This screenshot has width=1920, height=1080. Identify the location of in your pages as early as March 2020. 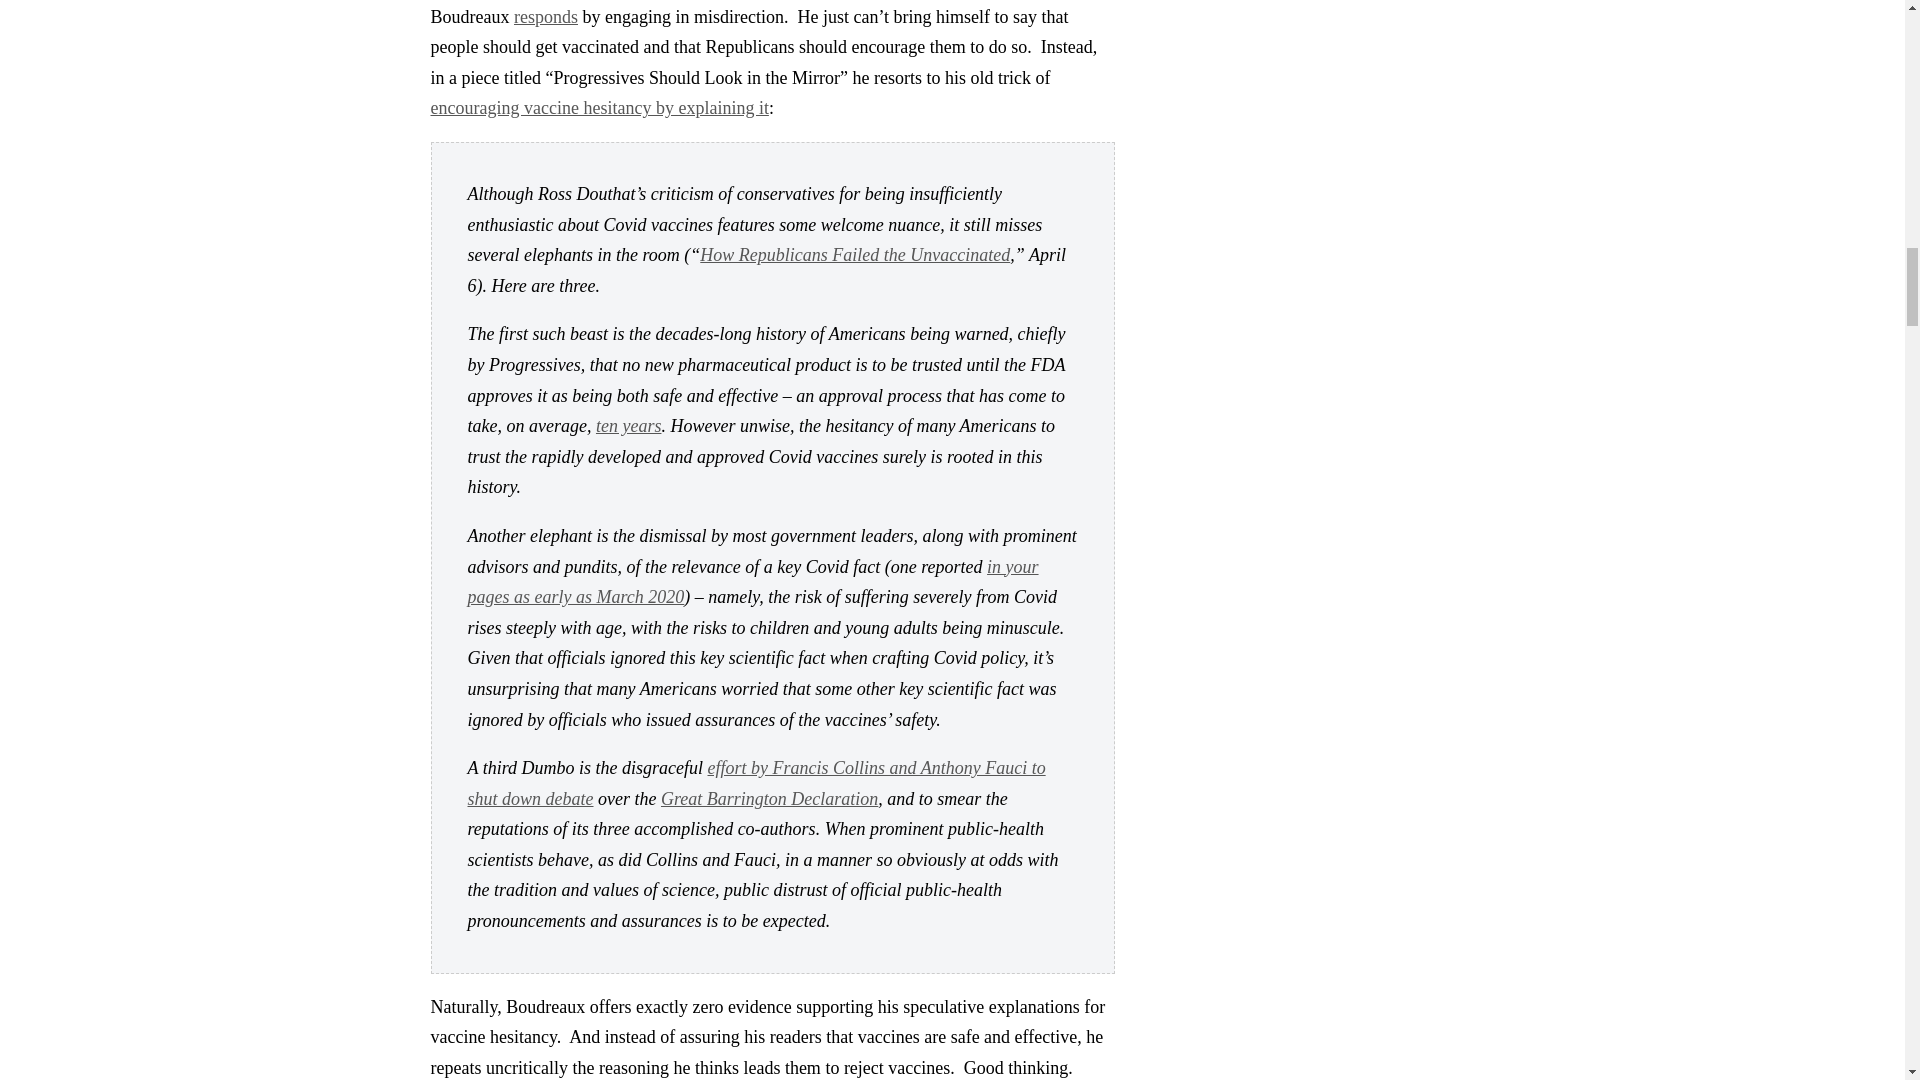
(753, 582).